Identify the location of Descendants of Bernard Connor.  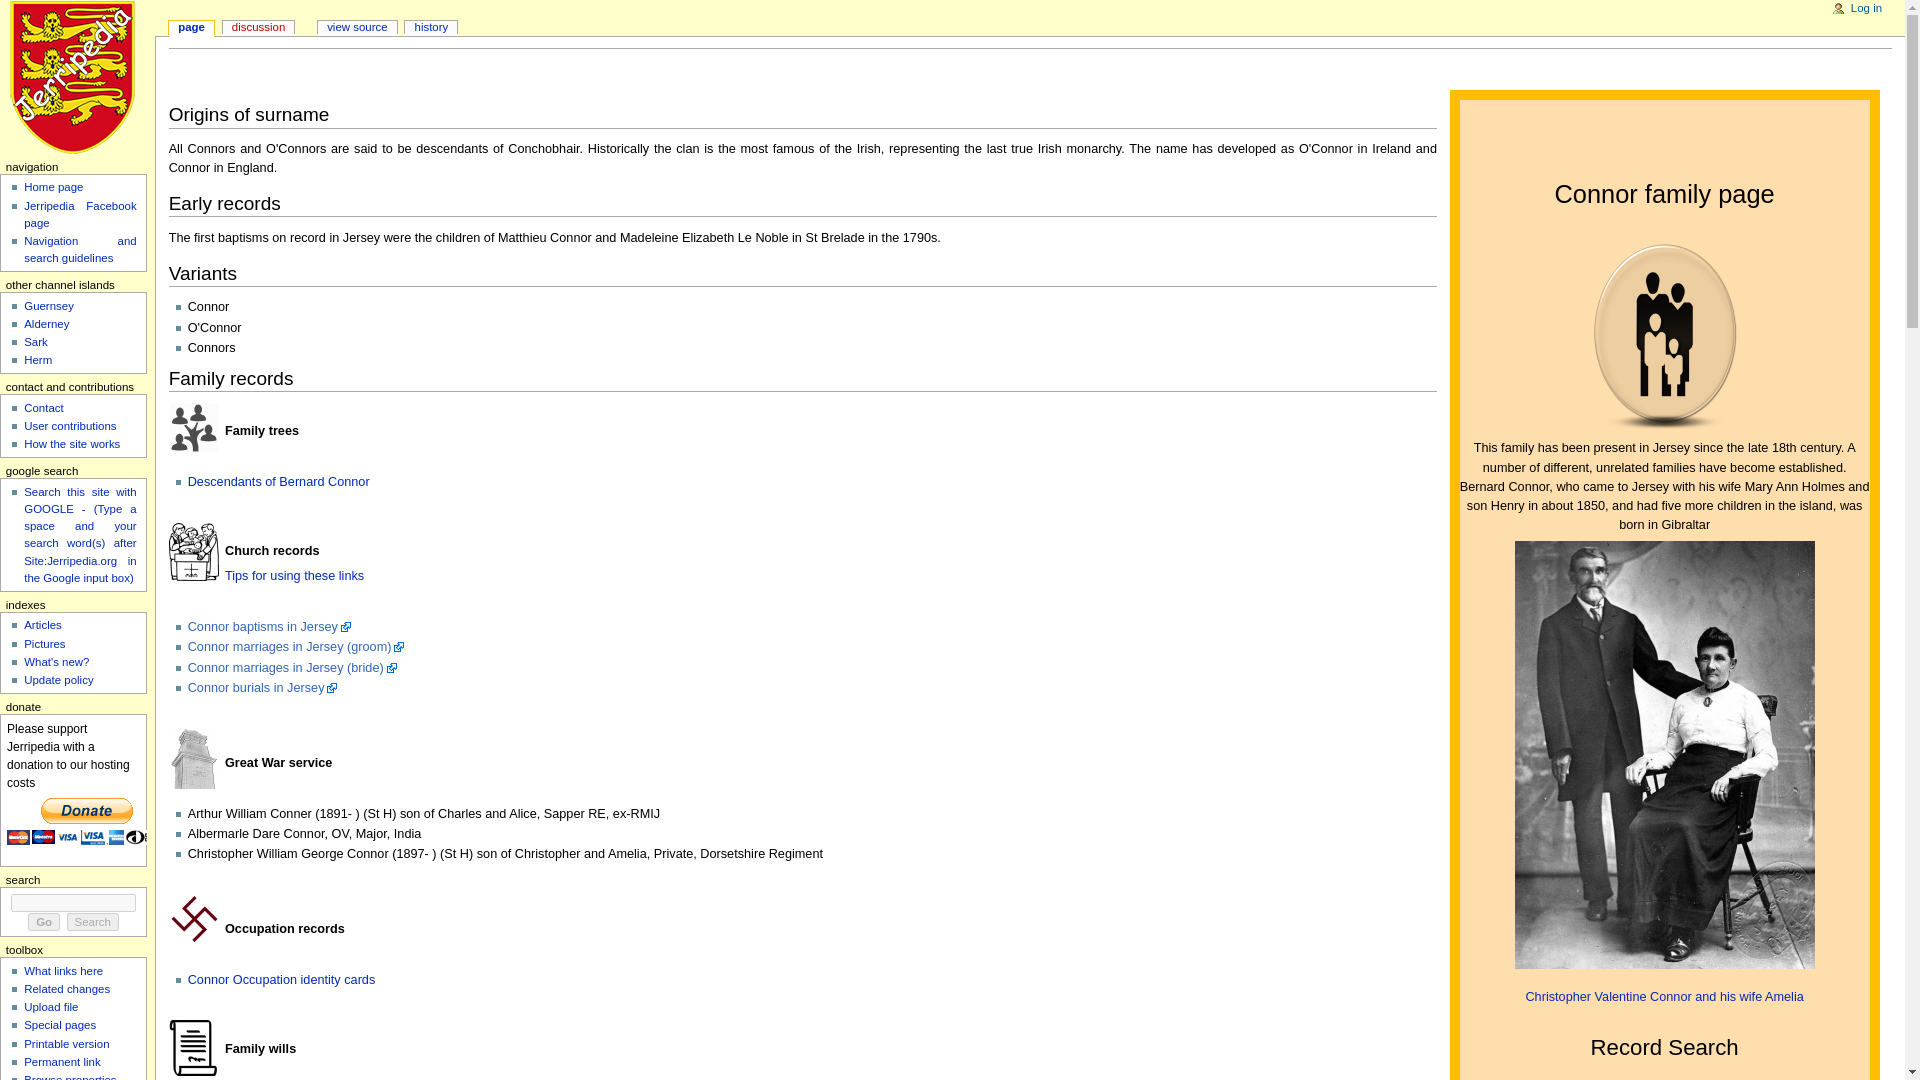
(1663, 997).